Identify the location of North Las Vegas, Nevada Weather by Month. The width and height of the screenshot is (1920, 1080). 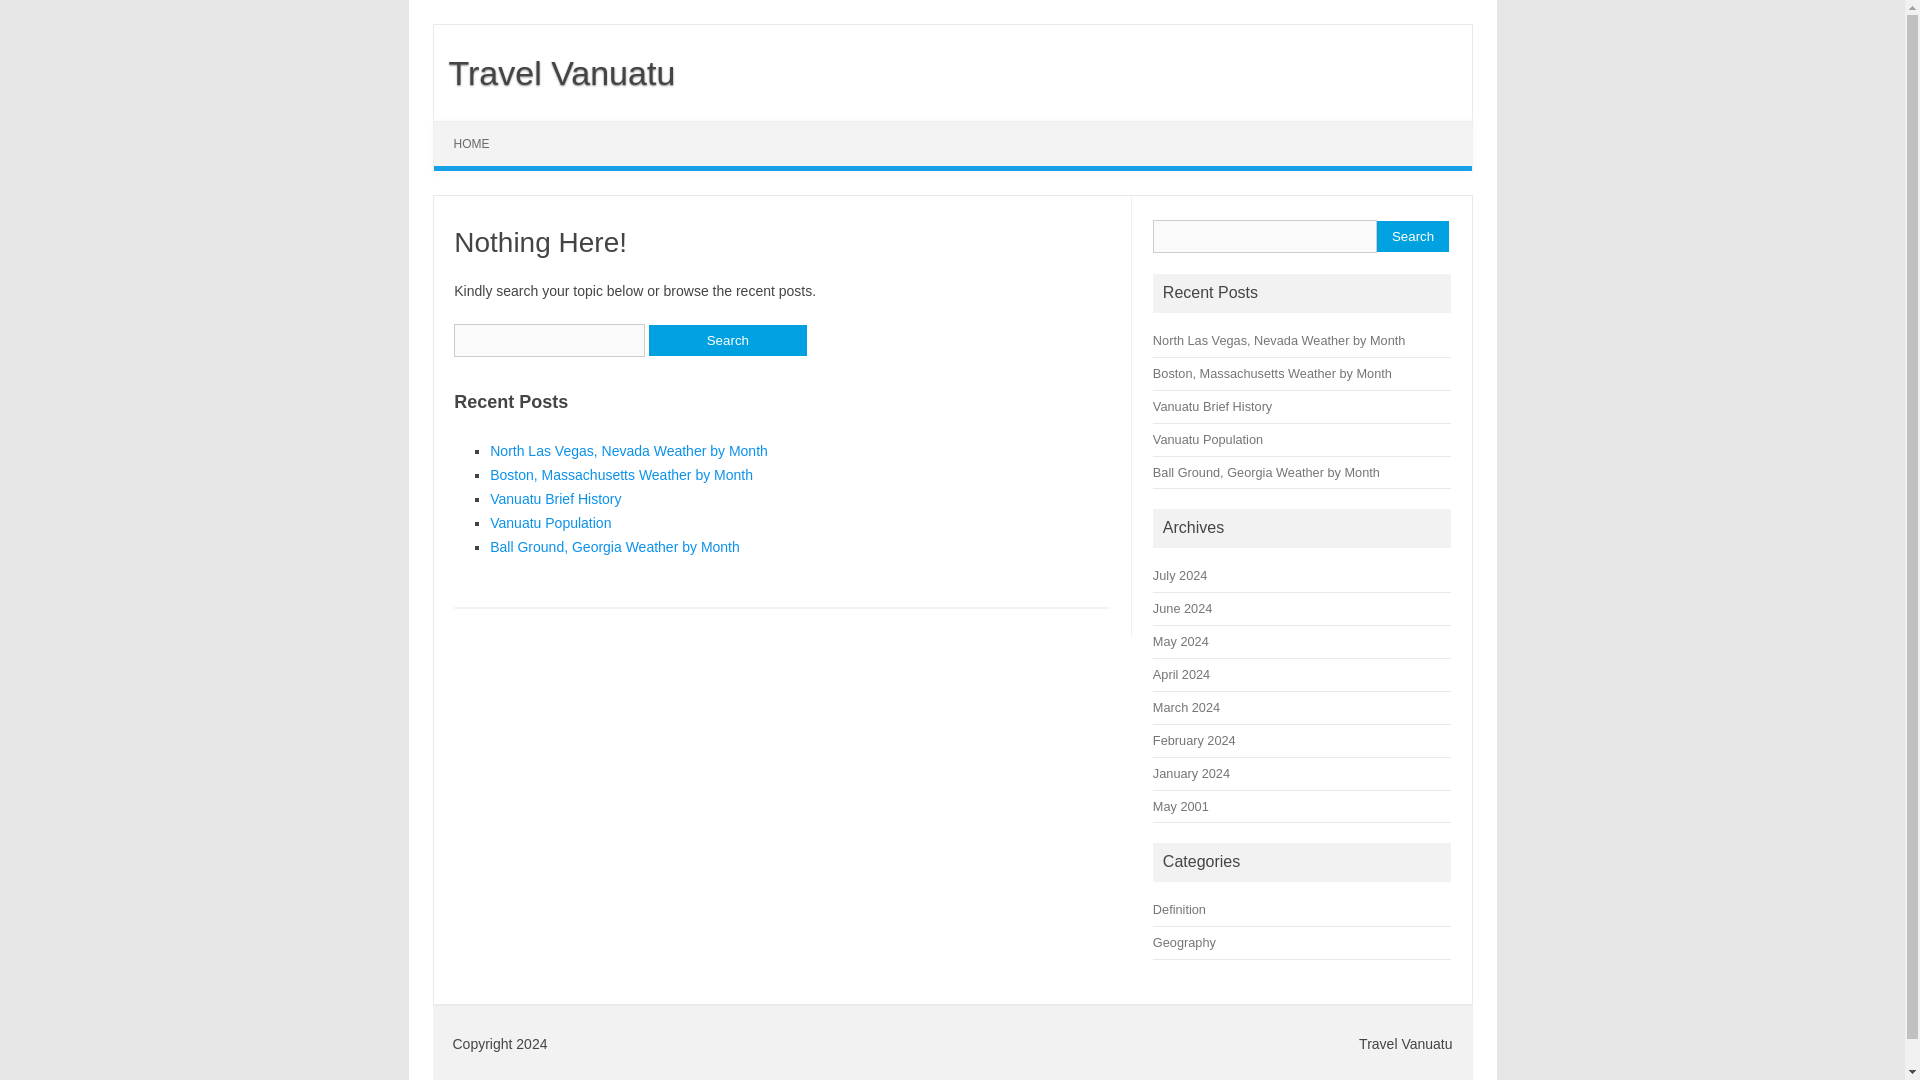
(628, 450).